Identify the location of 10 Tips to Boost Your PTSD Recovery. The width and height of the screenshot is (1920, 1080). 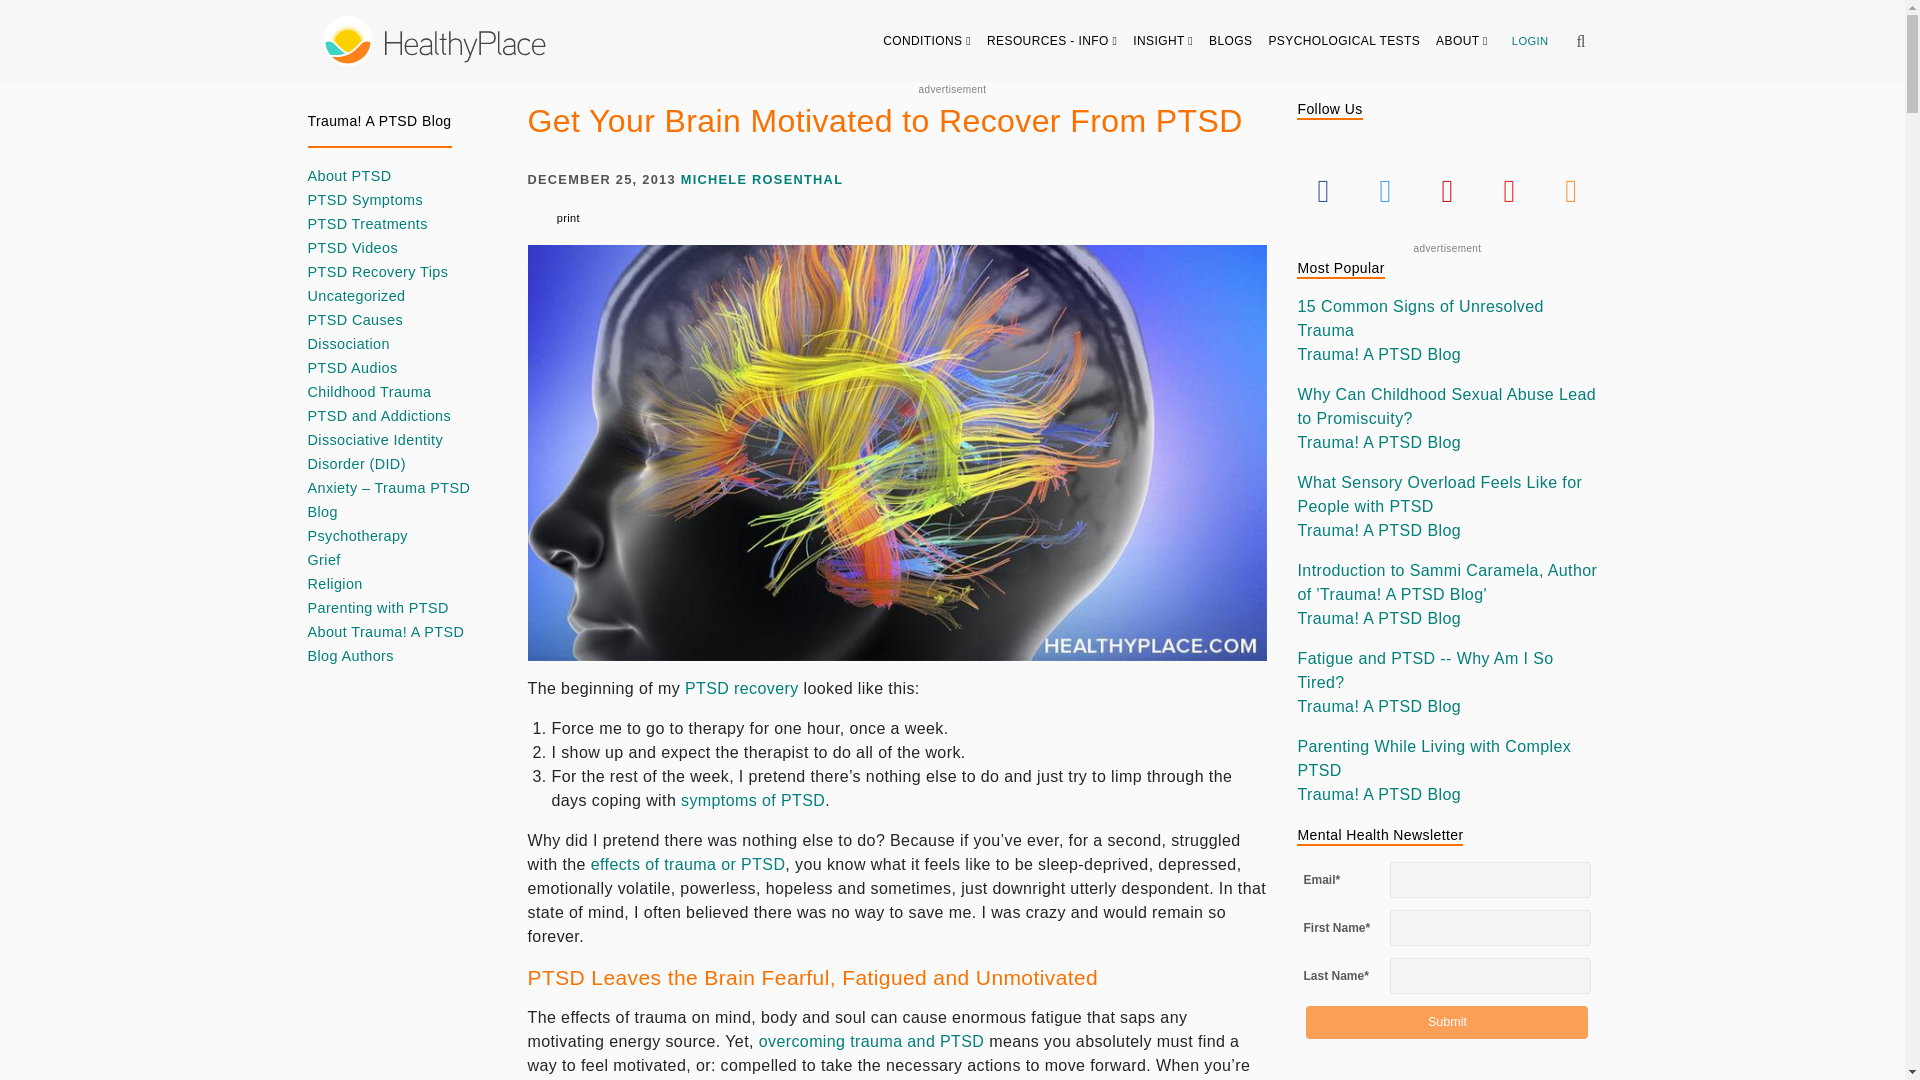
(742, 688).